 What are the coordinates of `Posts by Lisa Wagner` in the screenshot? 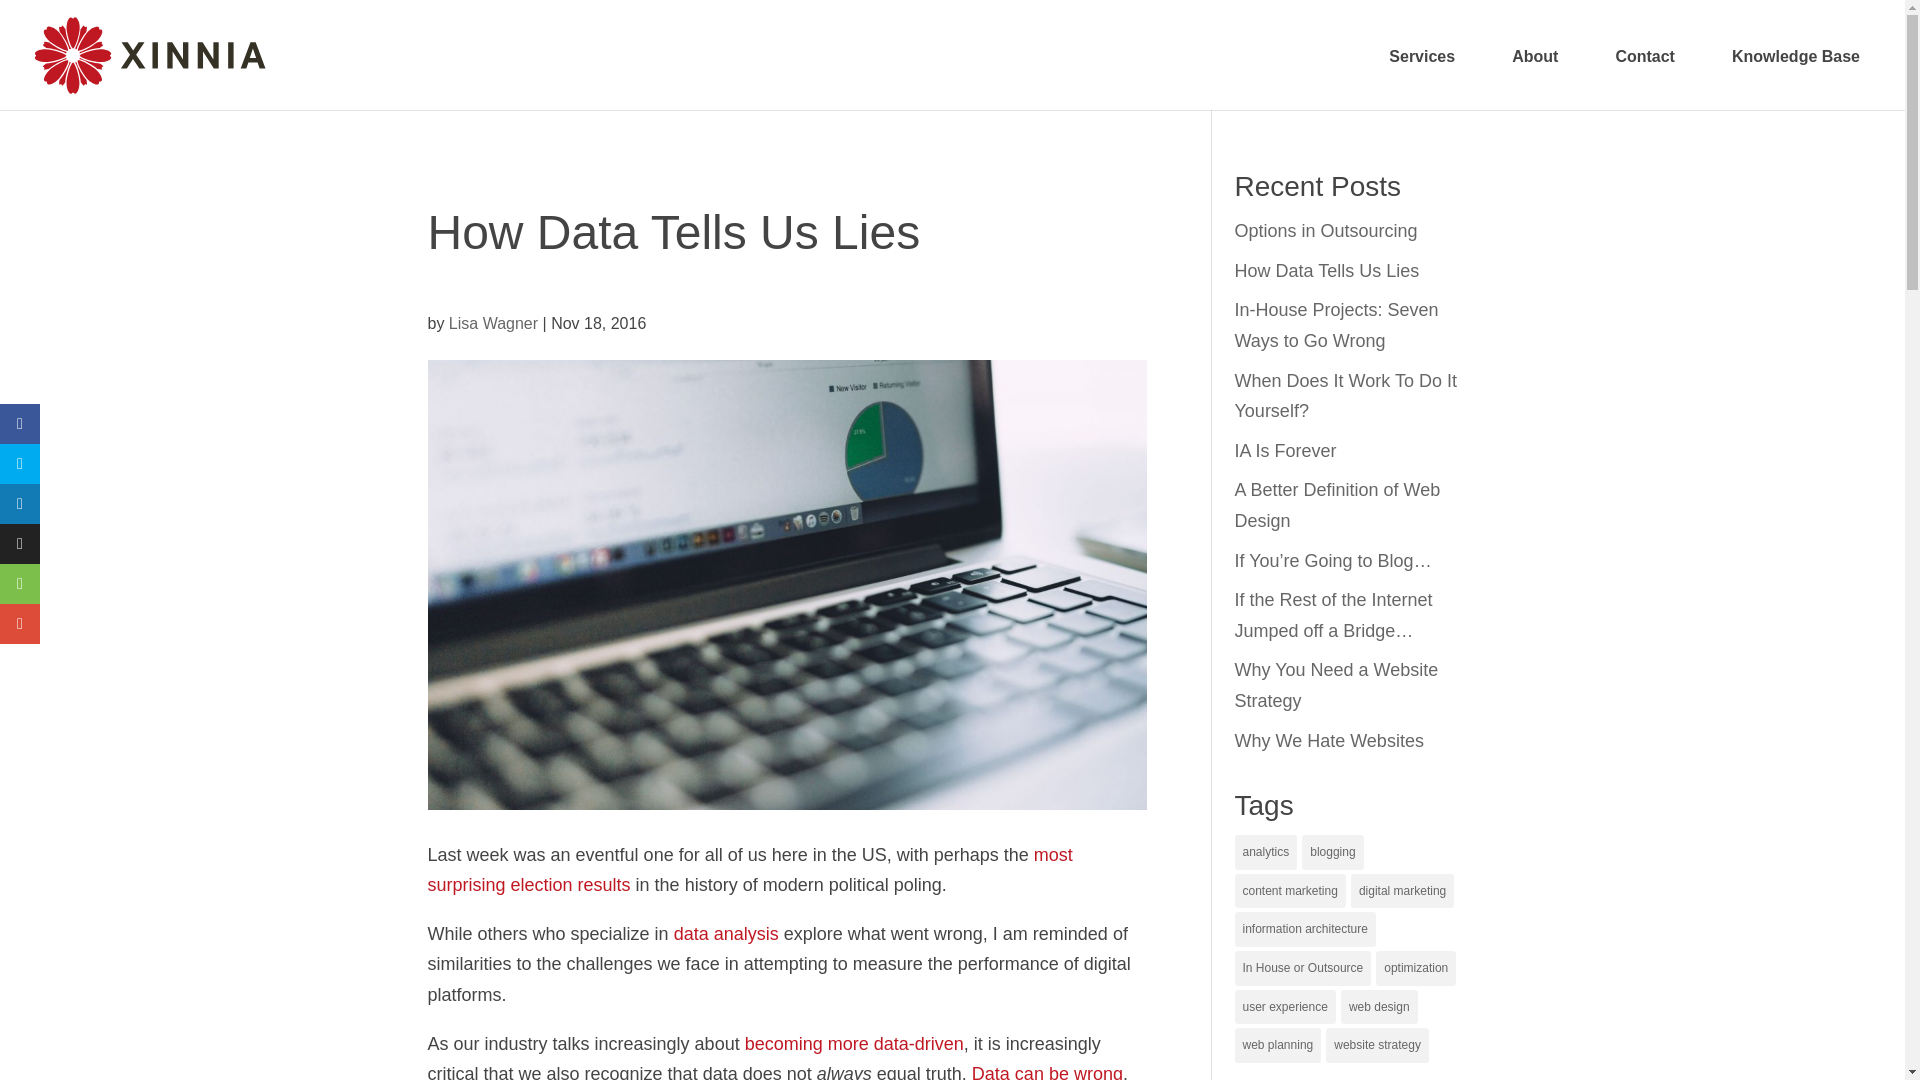 It's located at (493, 322).